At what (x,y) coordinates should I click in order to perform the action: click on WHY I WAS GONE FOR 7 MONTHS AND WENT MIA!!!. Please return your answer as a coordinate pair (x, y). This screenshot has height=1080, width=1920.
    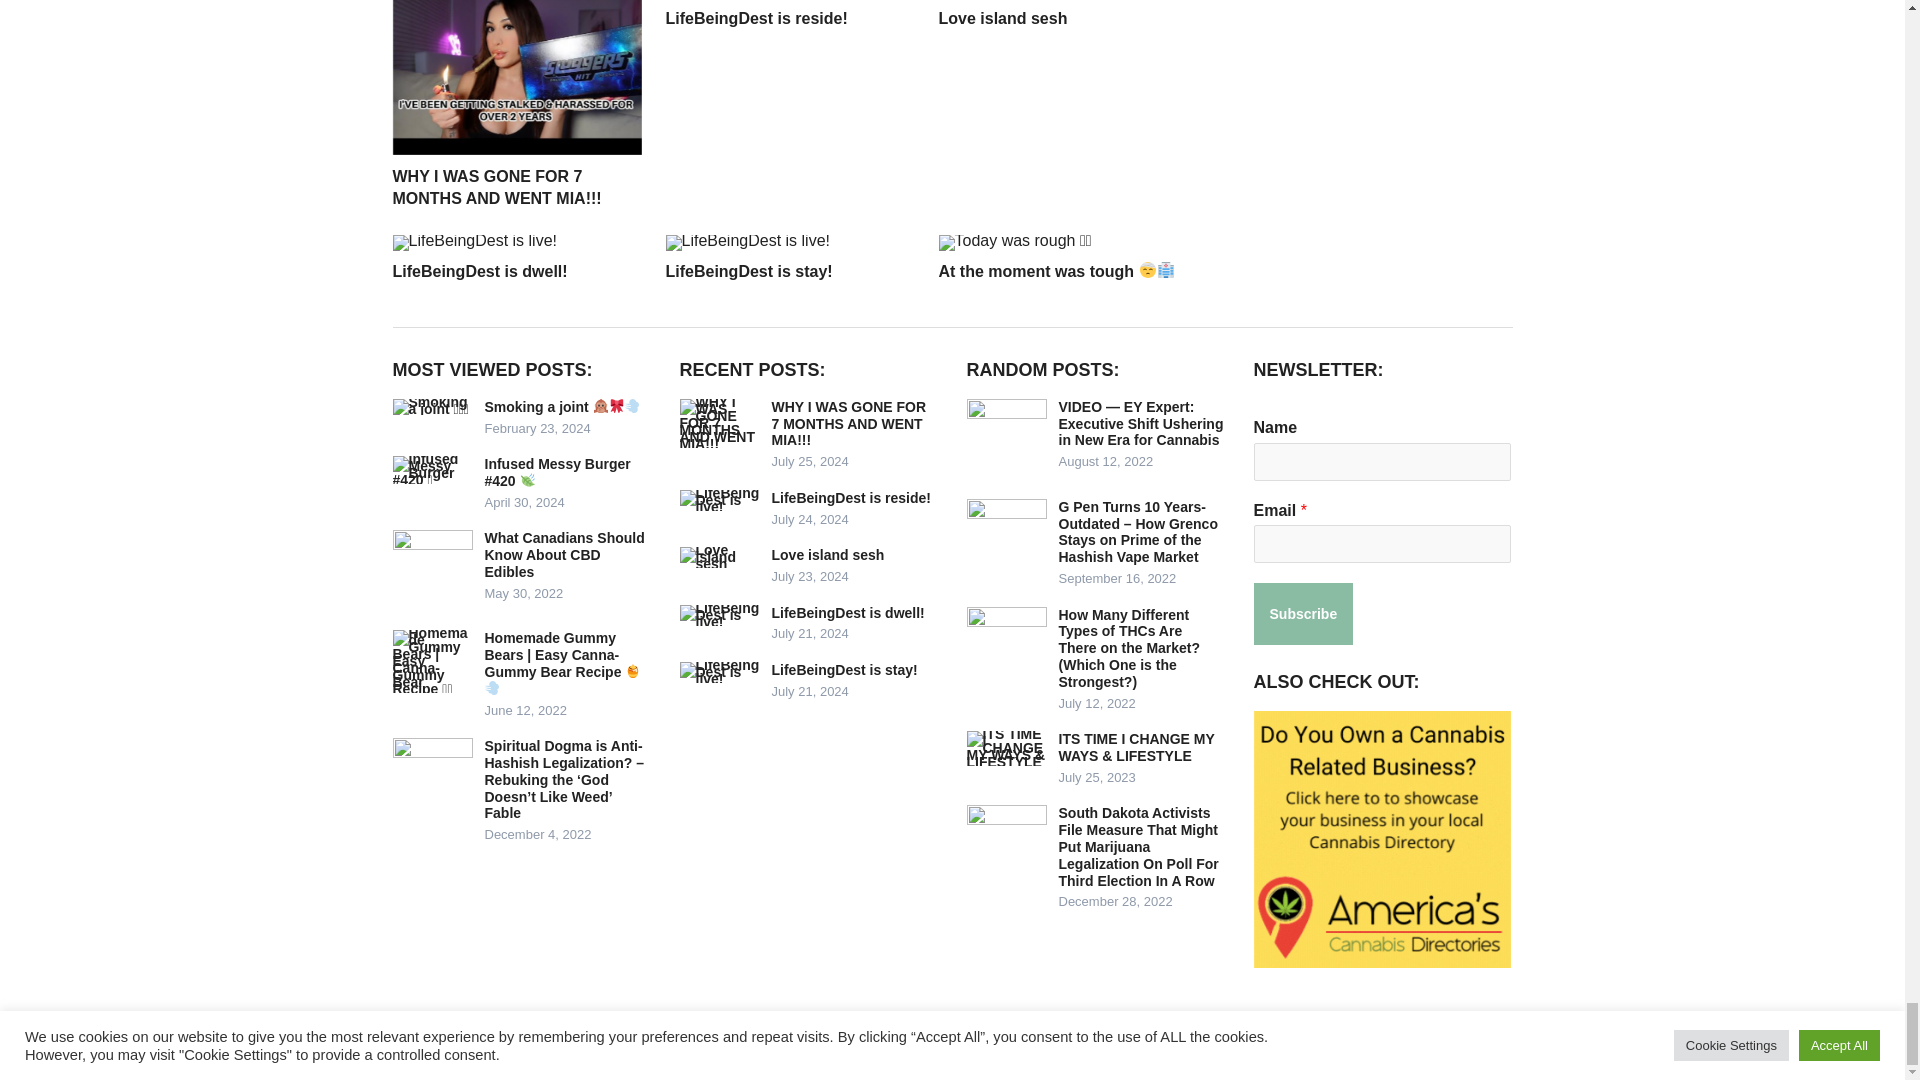
    Looking at the image, I should click on (496, 188).